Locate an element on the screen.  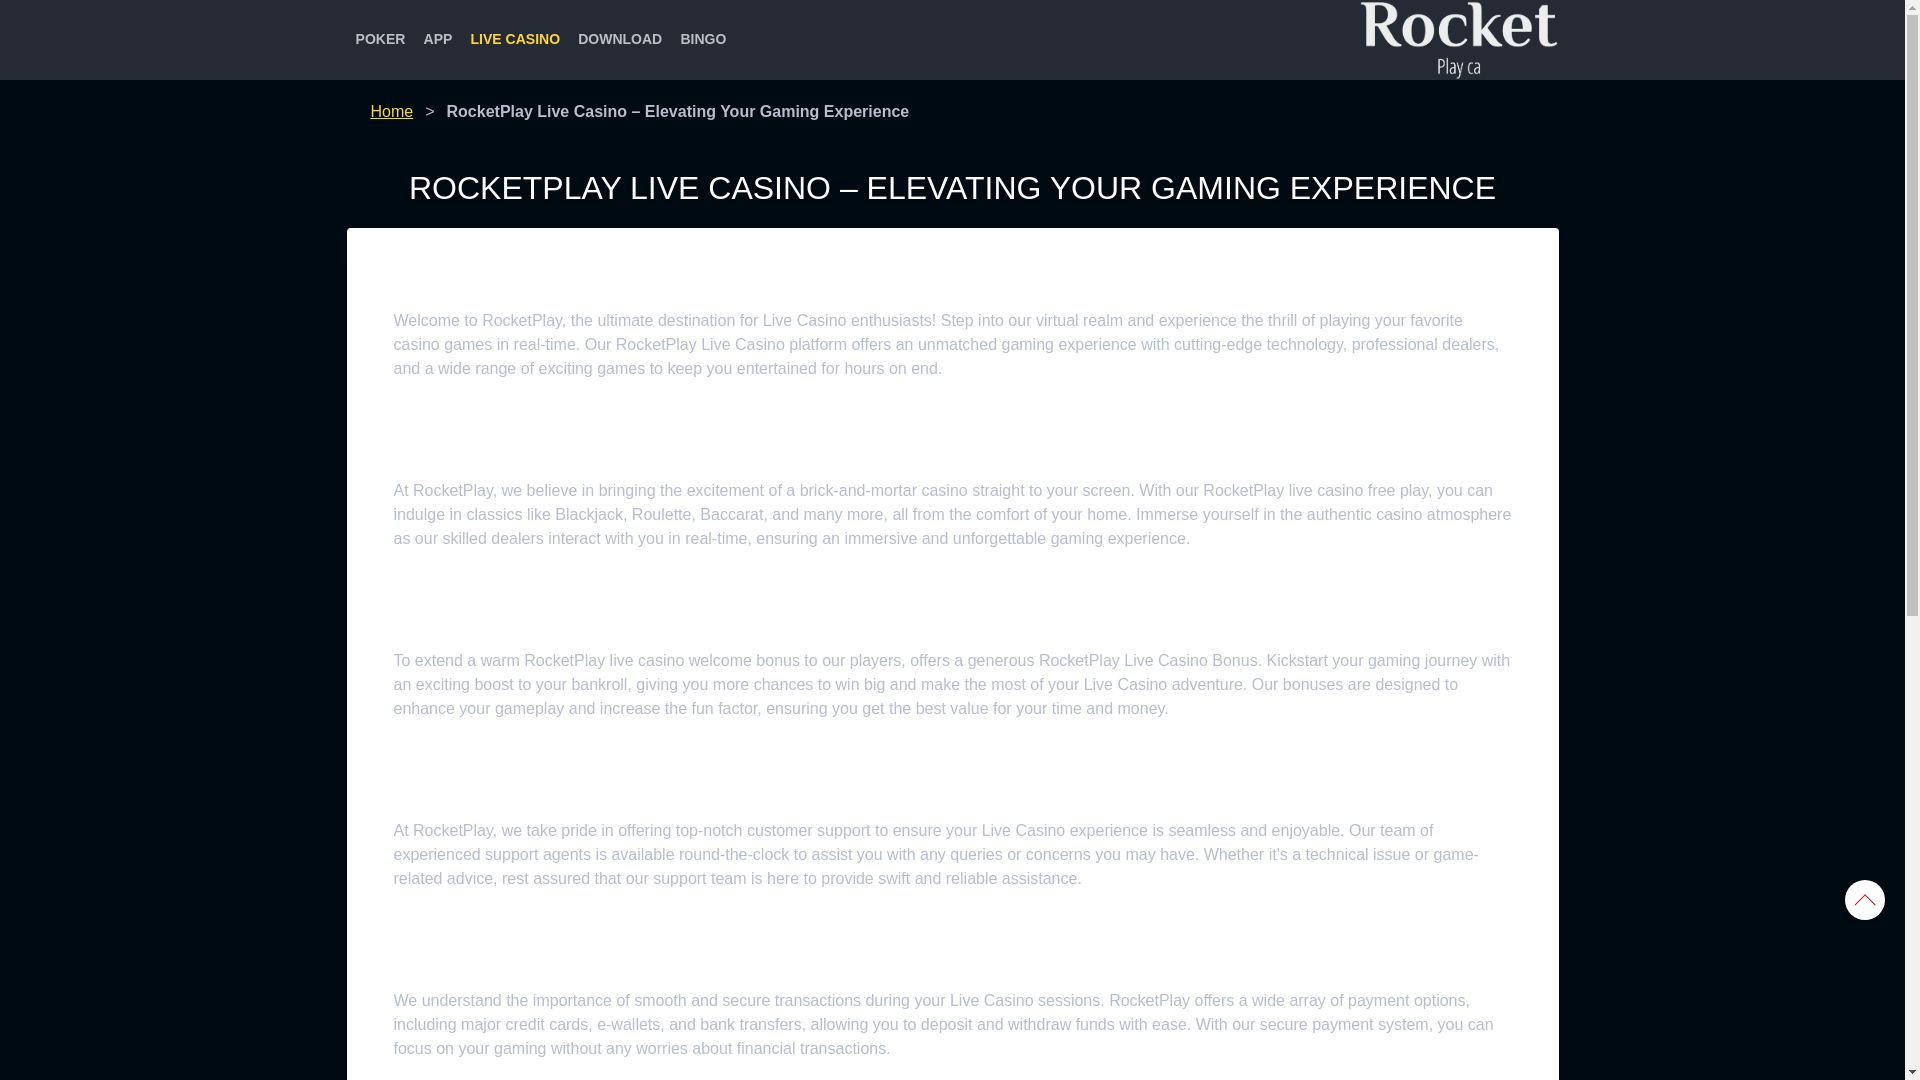
Home is located at coordinates (391, 110).